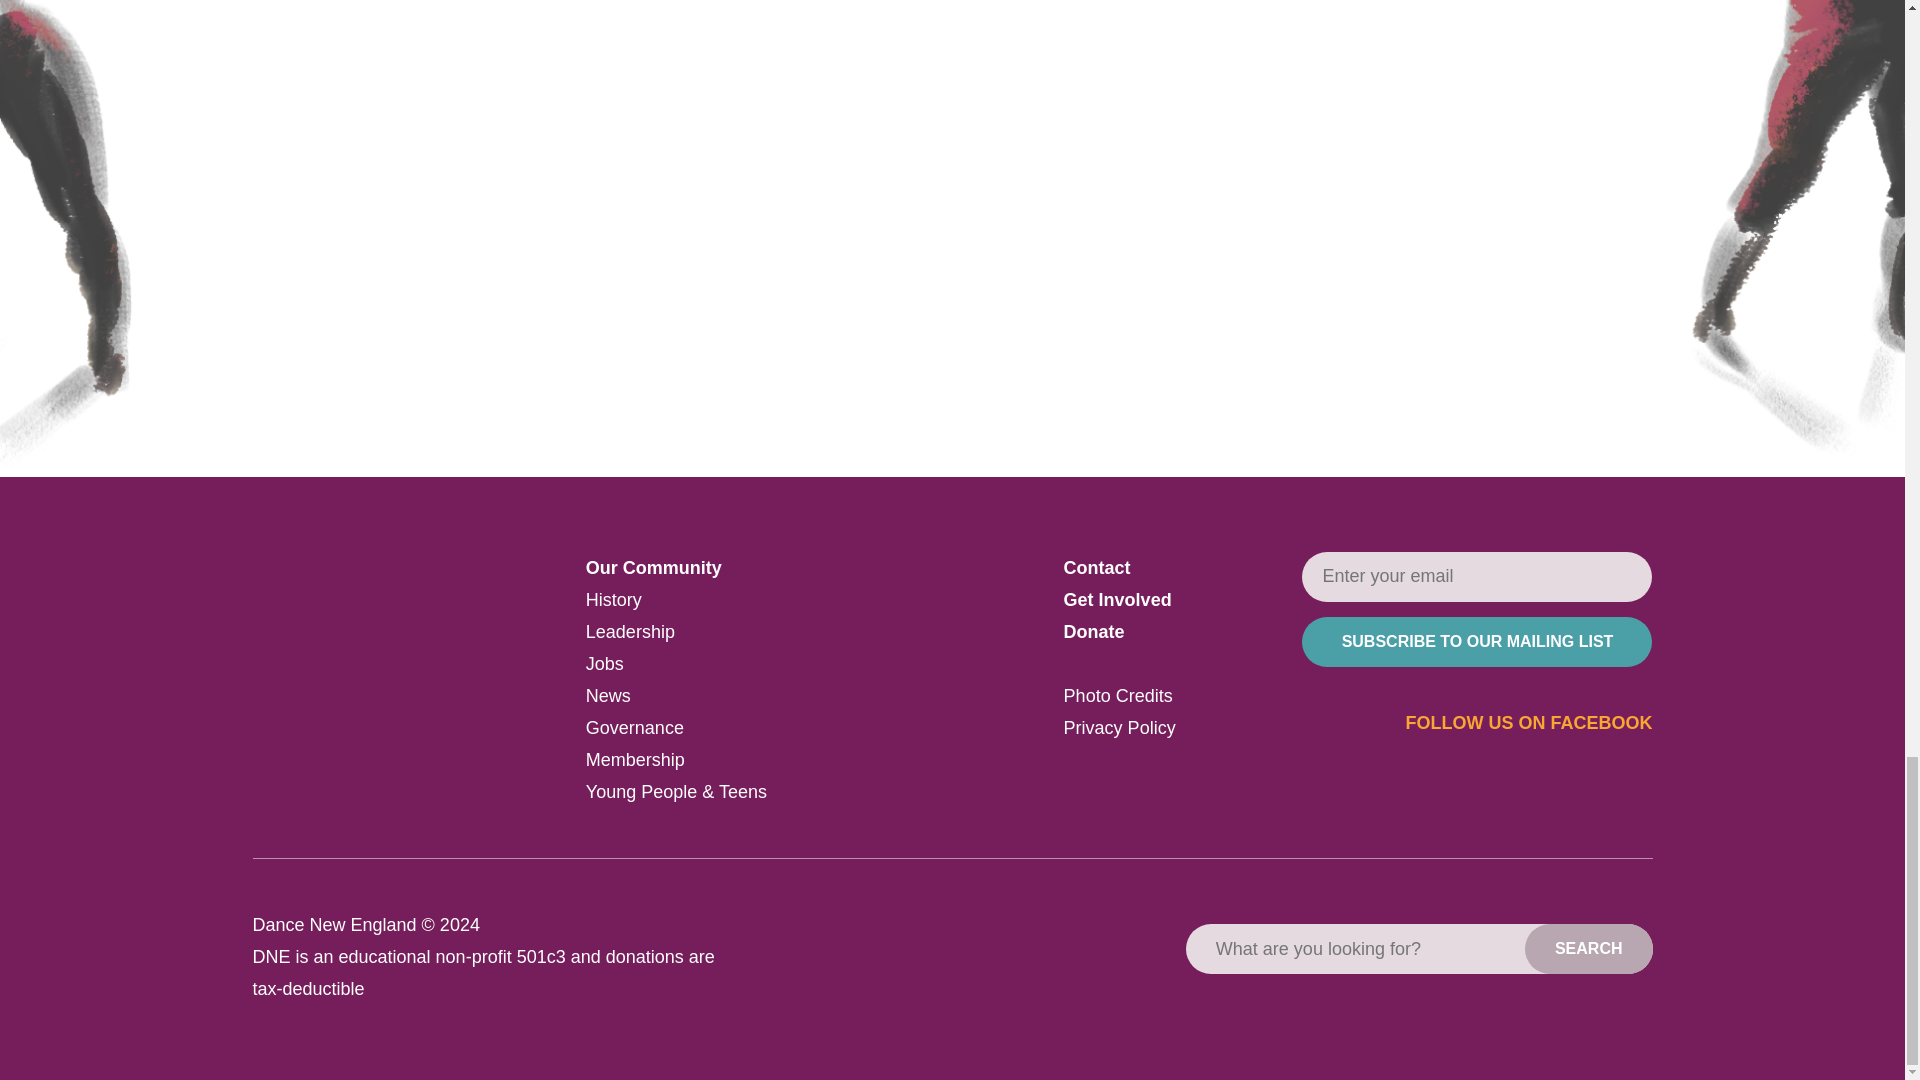  I want to click on Donate, so click(1094, 632).